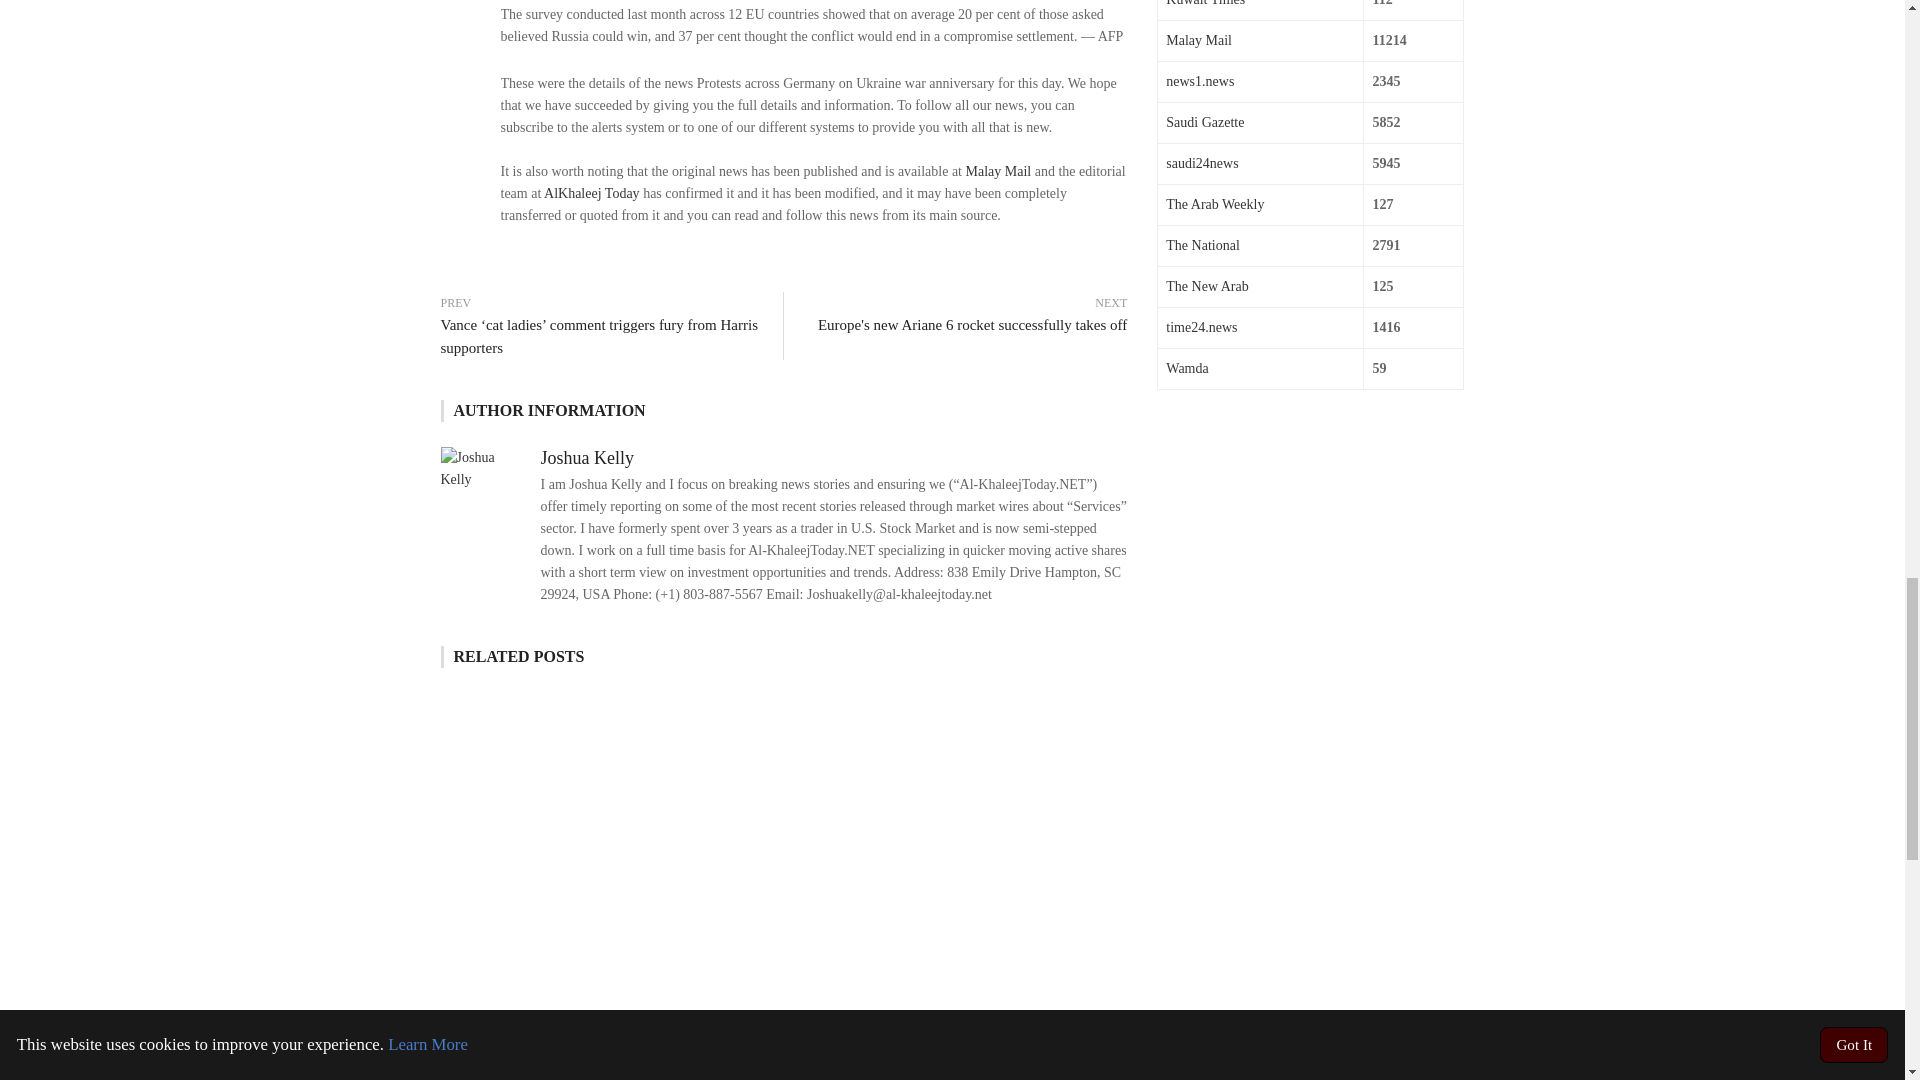 This screenshot has height=1080, width=1920. What do you see at coordinates (591, 192) in the screenshot?
I see `AlKhaleej Today` at bounding box center [591, 192].